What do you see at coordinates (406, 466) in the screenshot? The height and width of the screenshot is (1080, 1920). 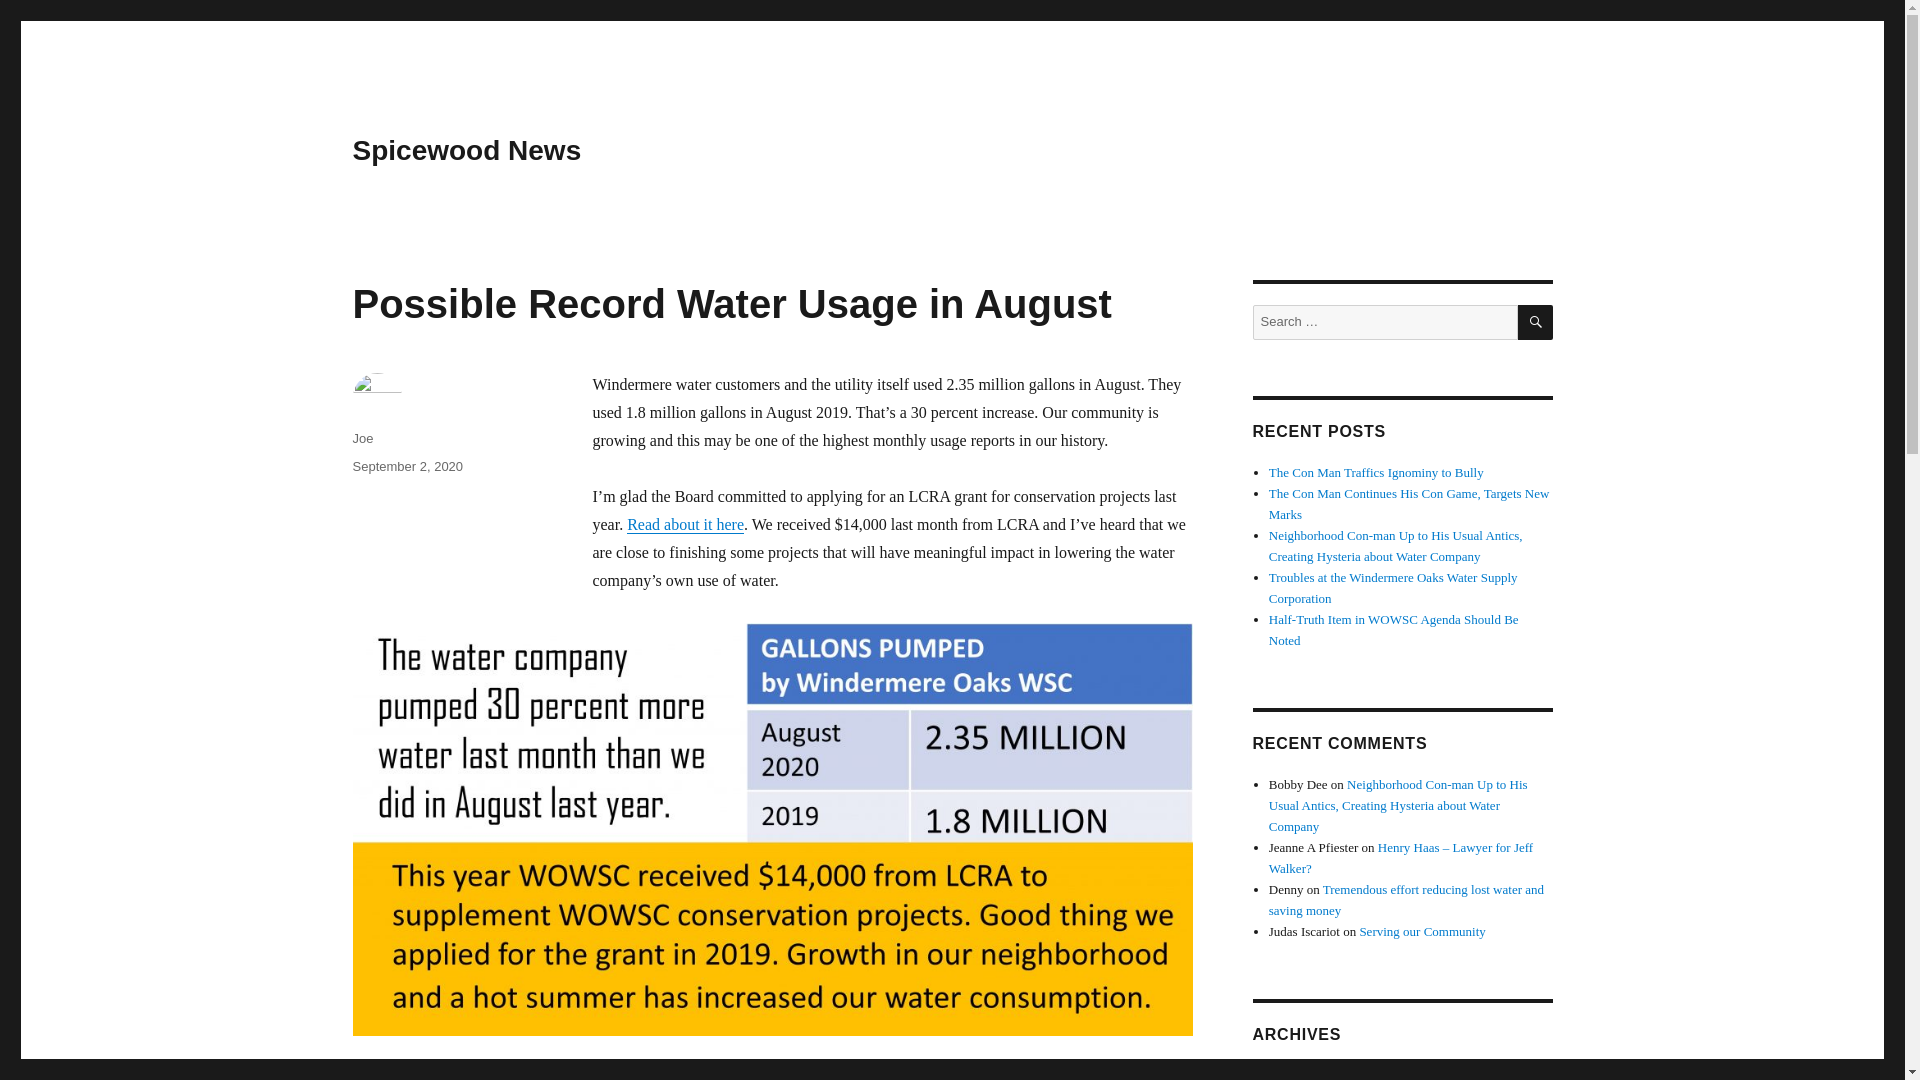 I see `September 2, 2020` at bounding box center [406, 466].